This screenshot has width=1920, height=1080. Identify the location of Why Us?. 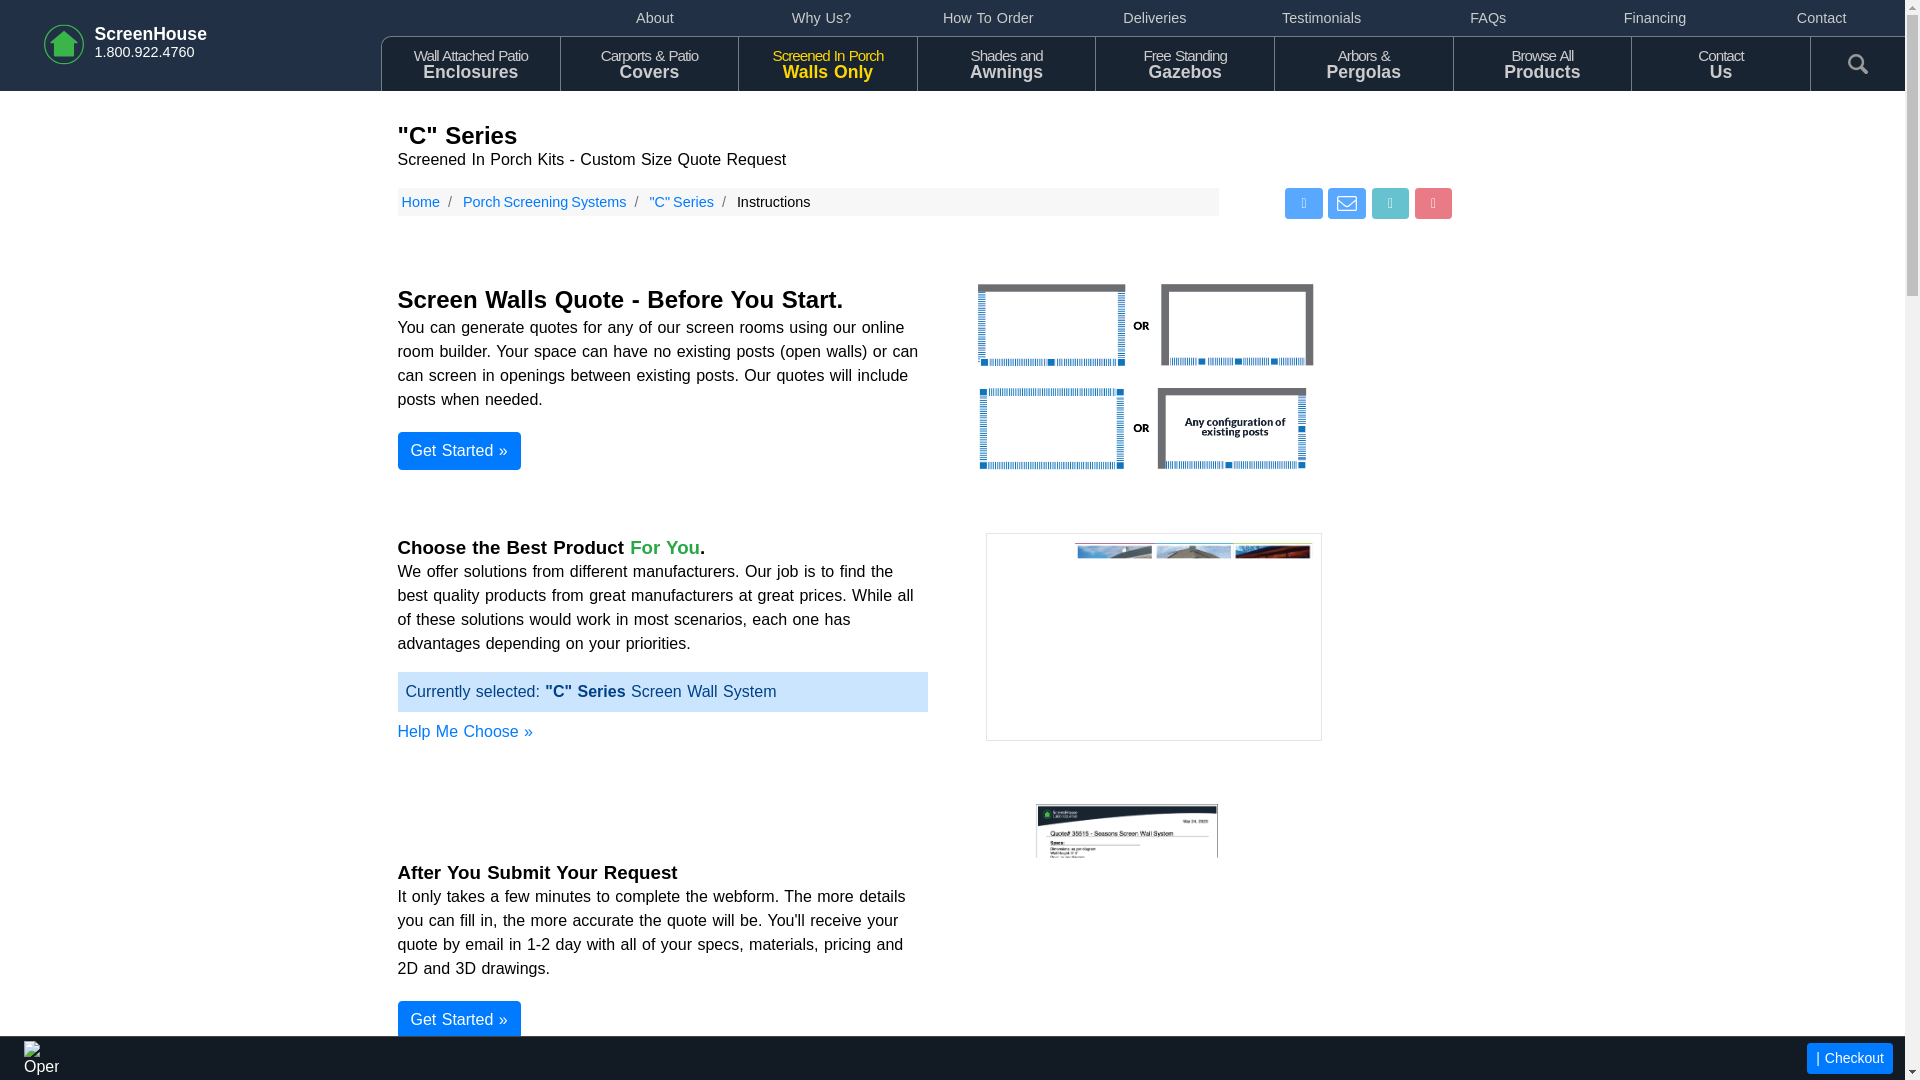
(1542, 62).